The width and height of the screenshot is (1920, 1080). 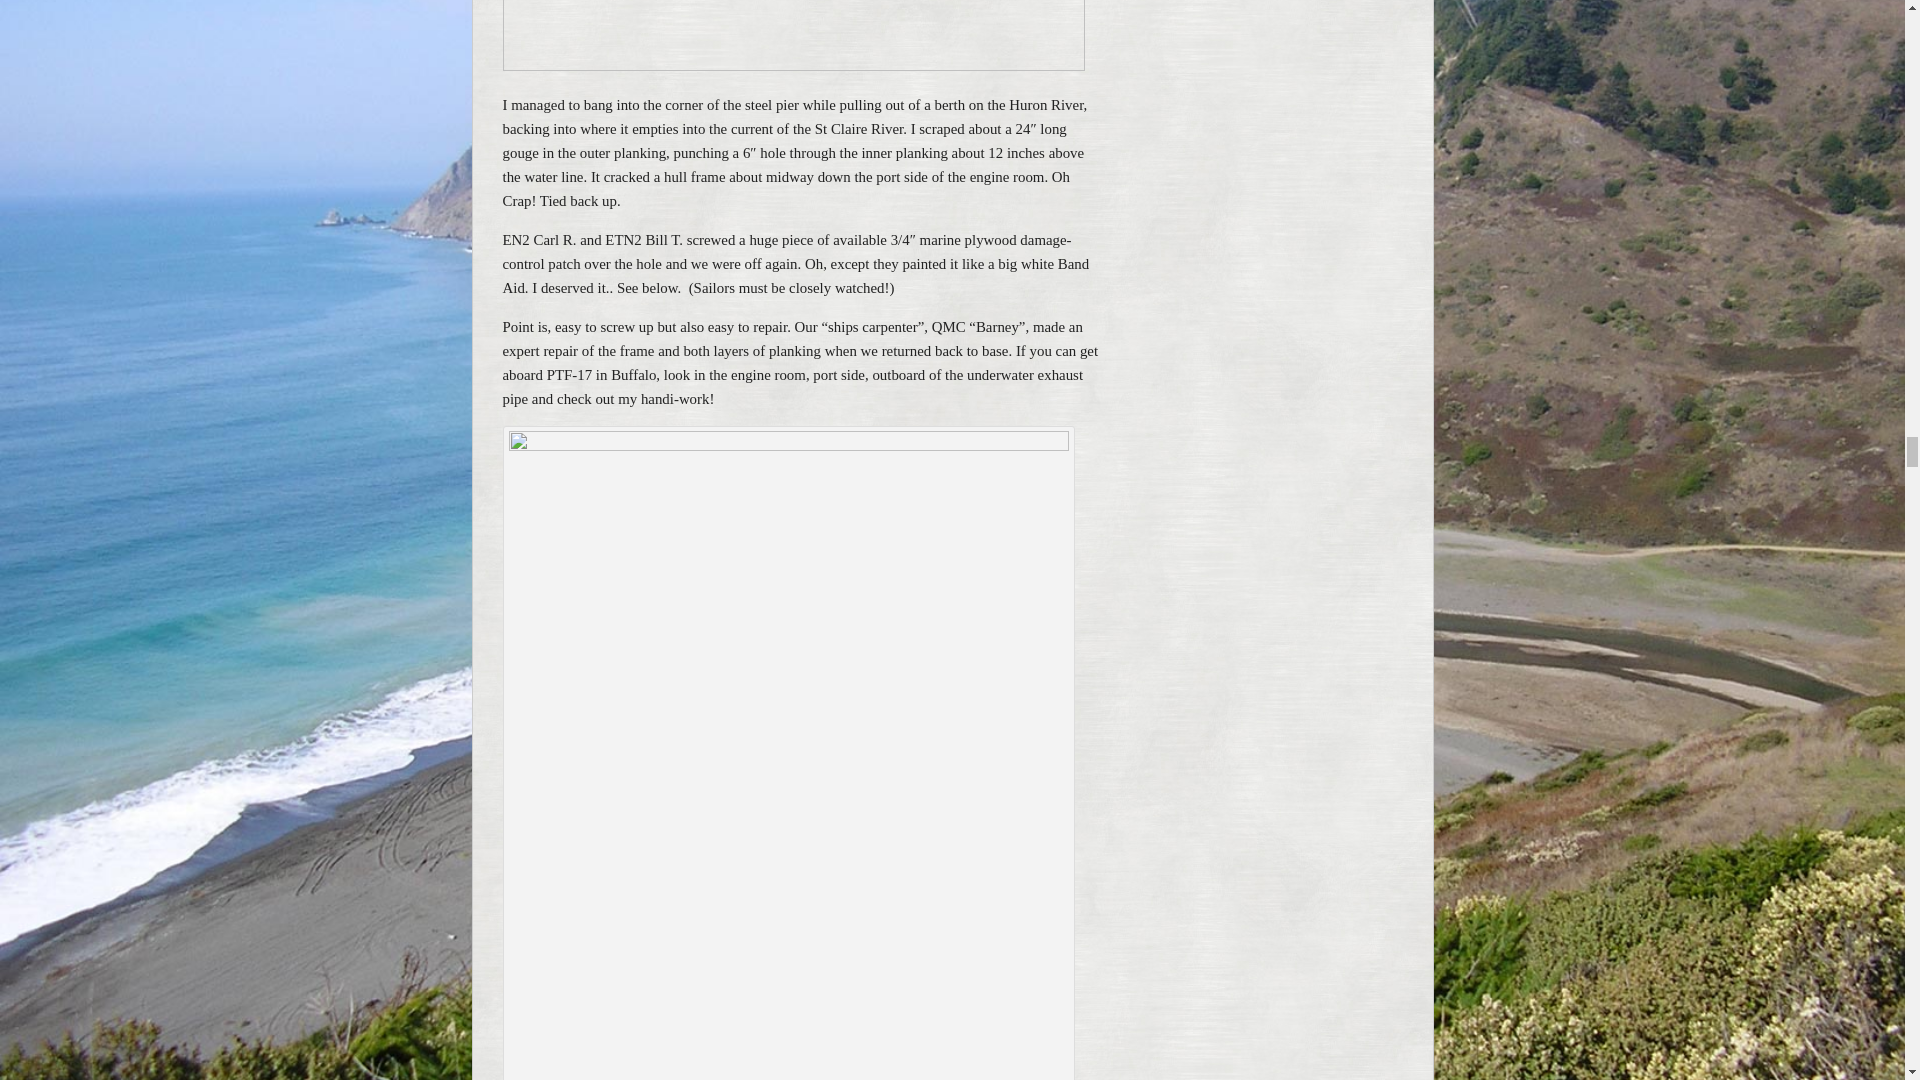 What do you see at coordinates (792, 36) in the screenshot?
I see `PTF-17 under construction` at bounding box center [792, 36].